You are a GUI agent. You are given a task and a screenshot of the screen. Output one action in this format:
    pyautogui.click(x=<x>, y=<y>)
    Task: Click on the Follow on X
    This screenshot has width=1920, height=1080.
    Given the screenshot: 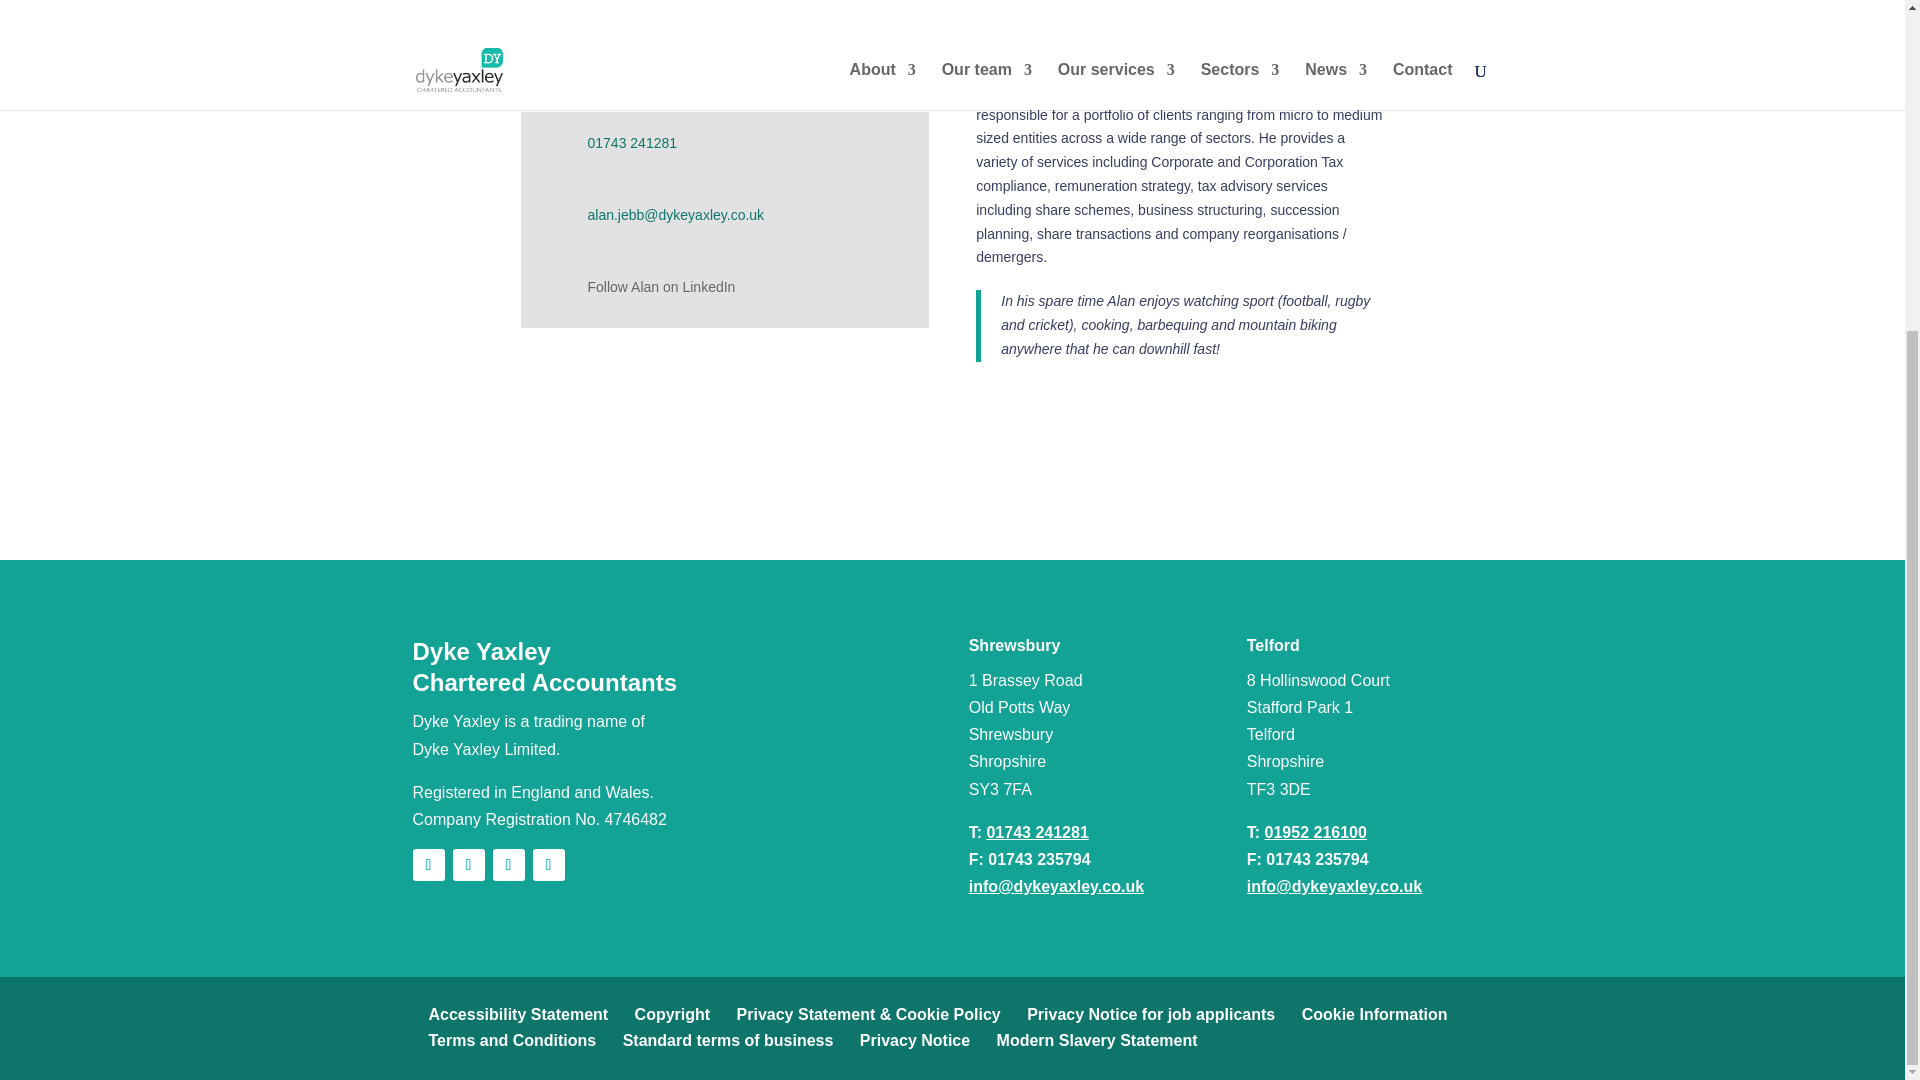 What is the action you would take?
    pyautogui.click(x=467, y=864)
    